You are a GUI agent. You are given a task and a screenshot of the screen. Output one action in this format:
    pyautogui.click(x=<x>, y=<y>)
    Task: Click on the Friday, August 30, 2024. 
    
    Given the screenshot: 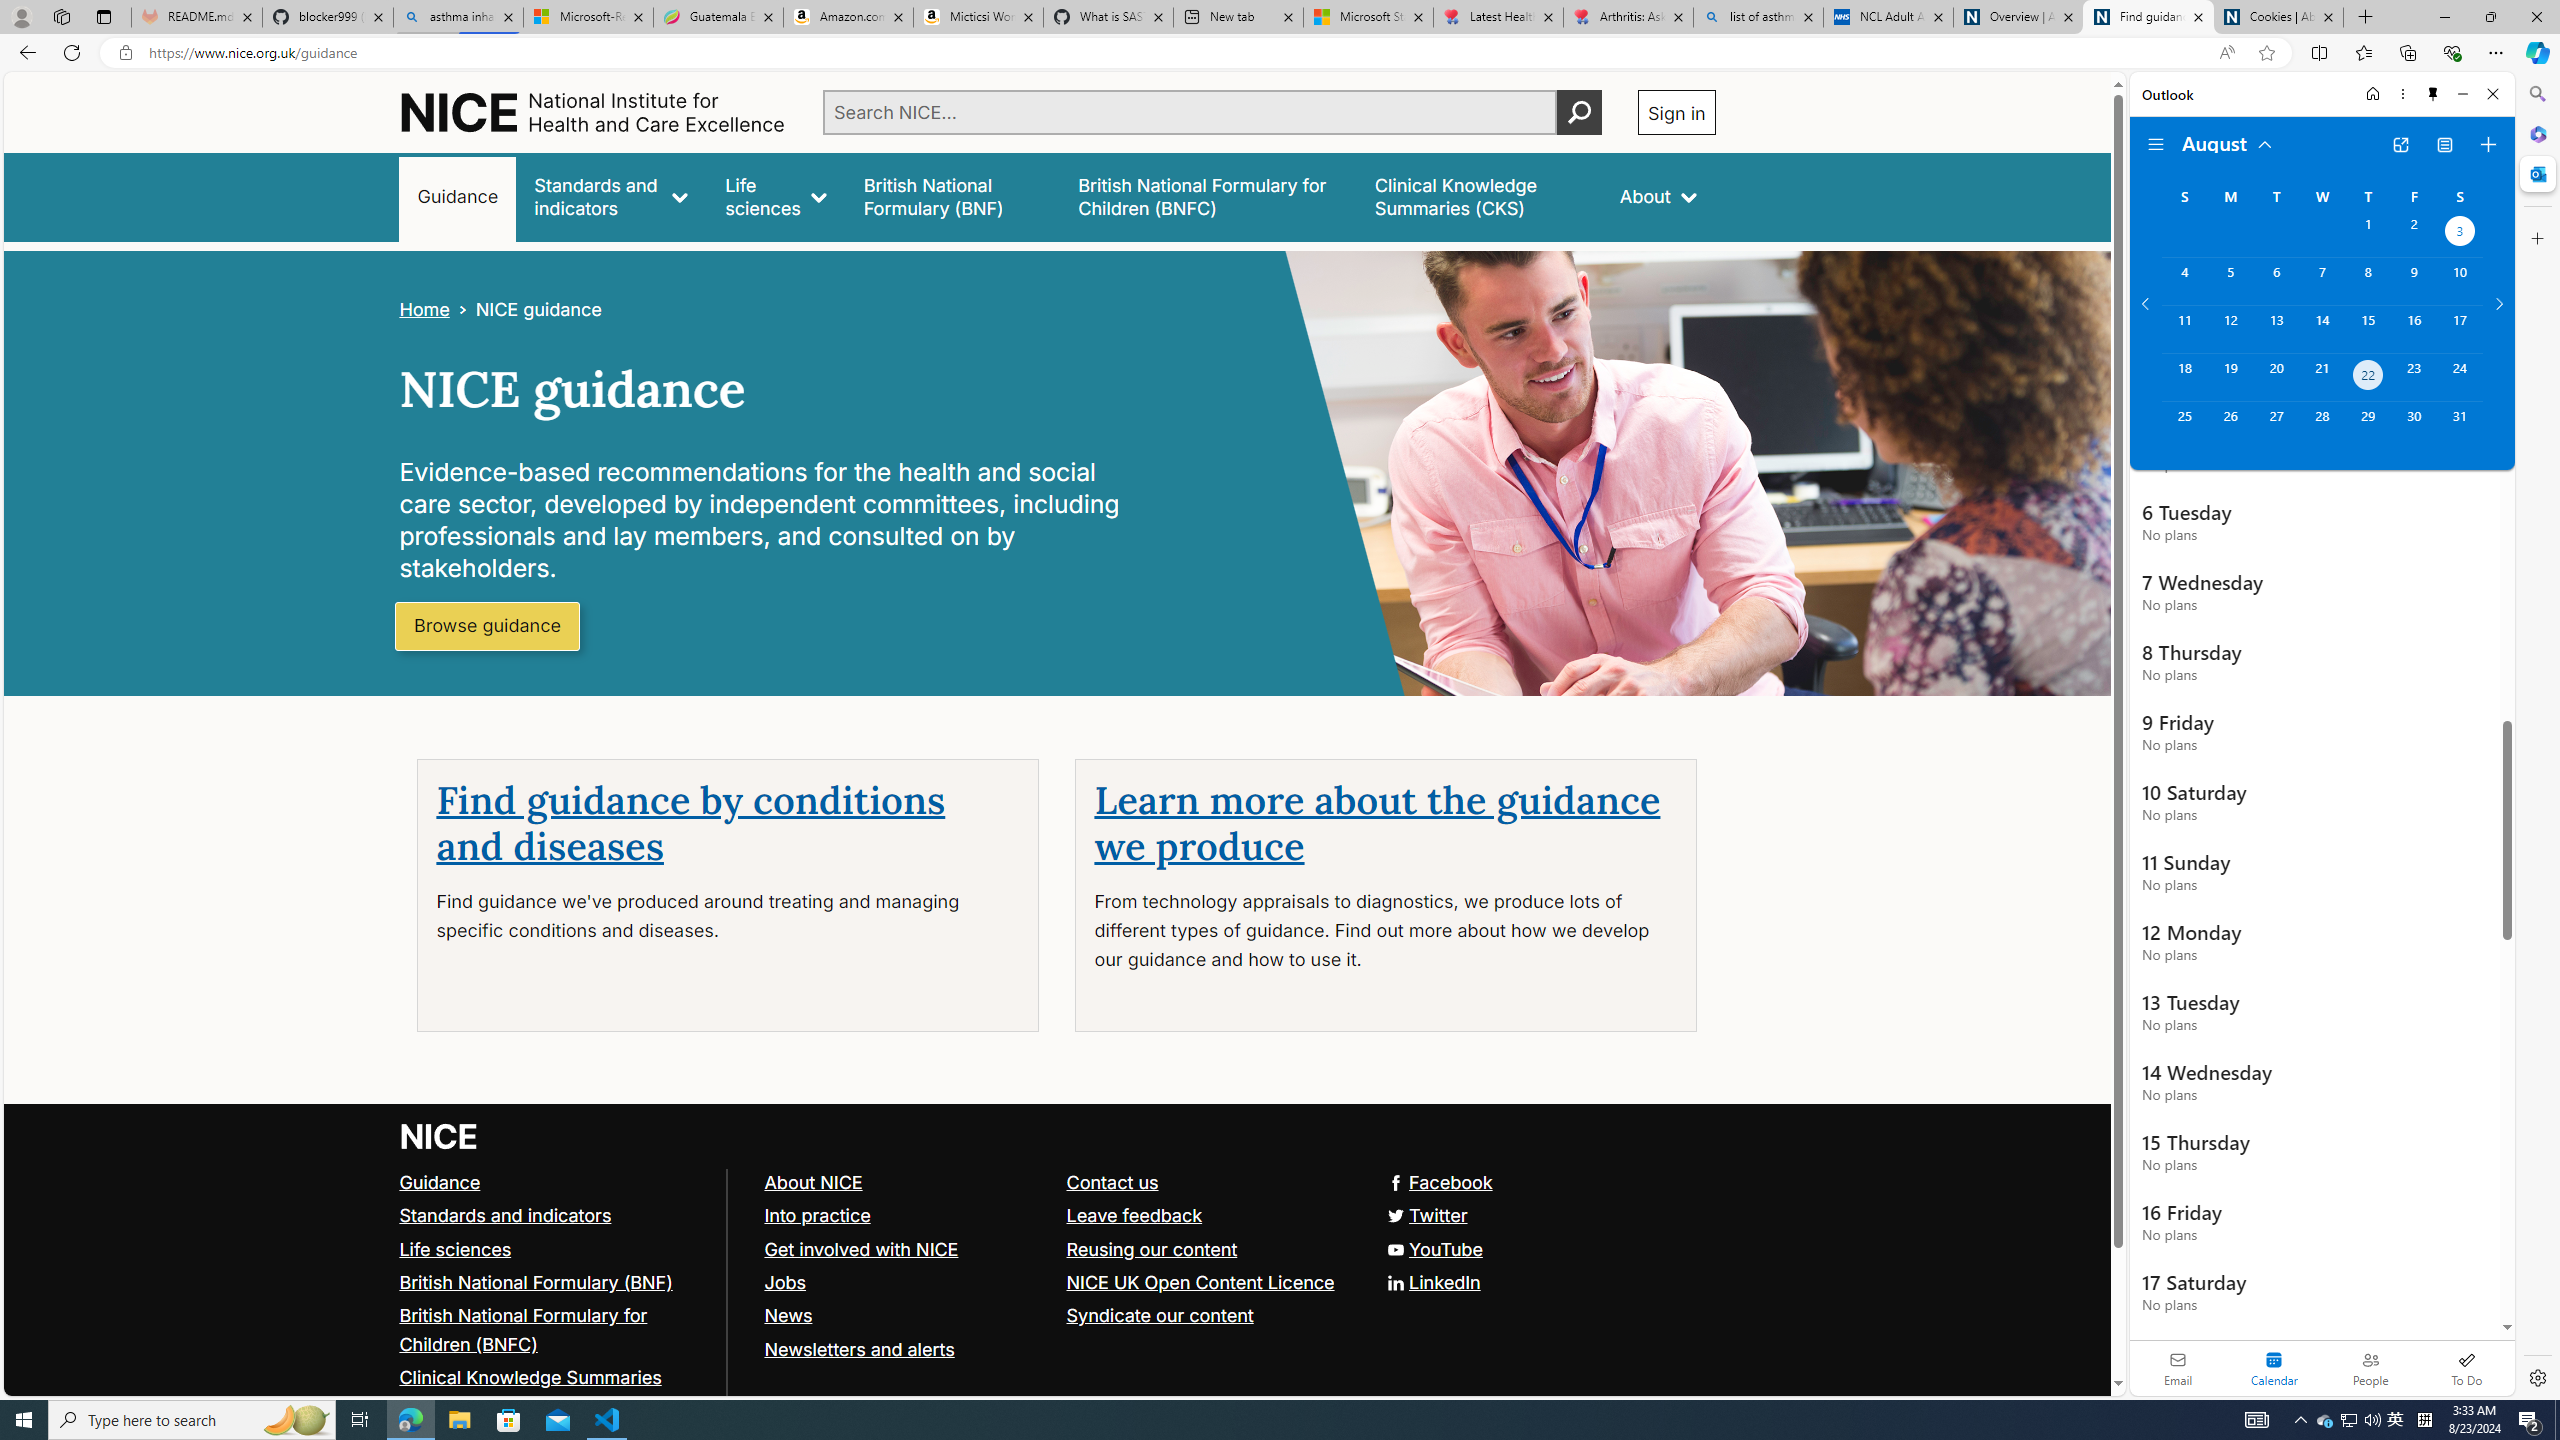 What is the action you would take?
    pyautogui.click(x=2414, y=425)
    